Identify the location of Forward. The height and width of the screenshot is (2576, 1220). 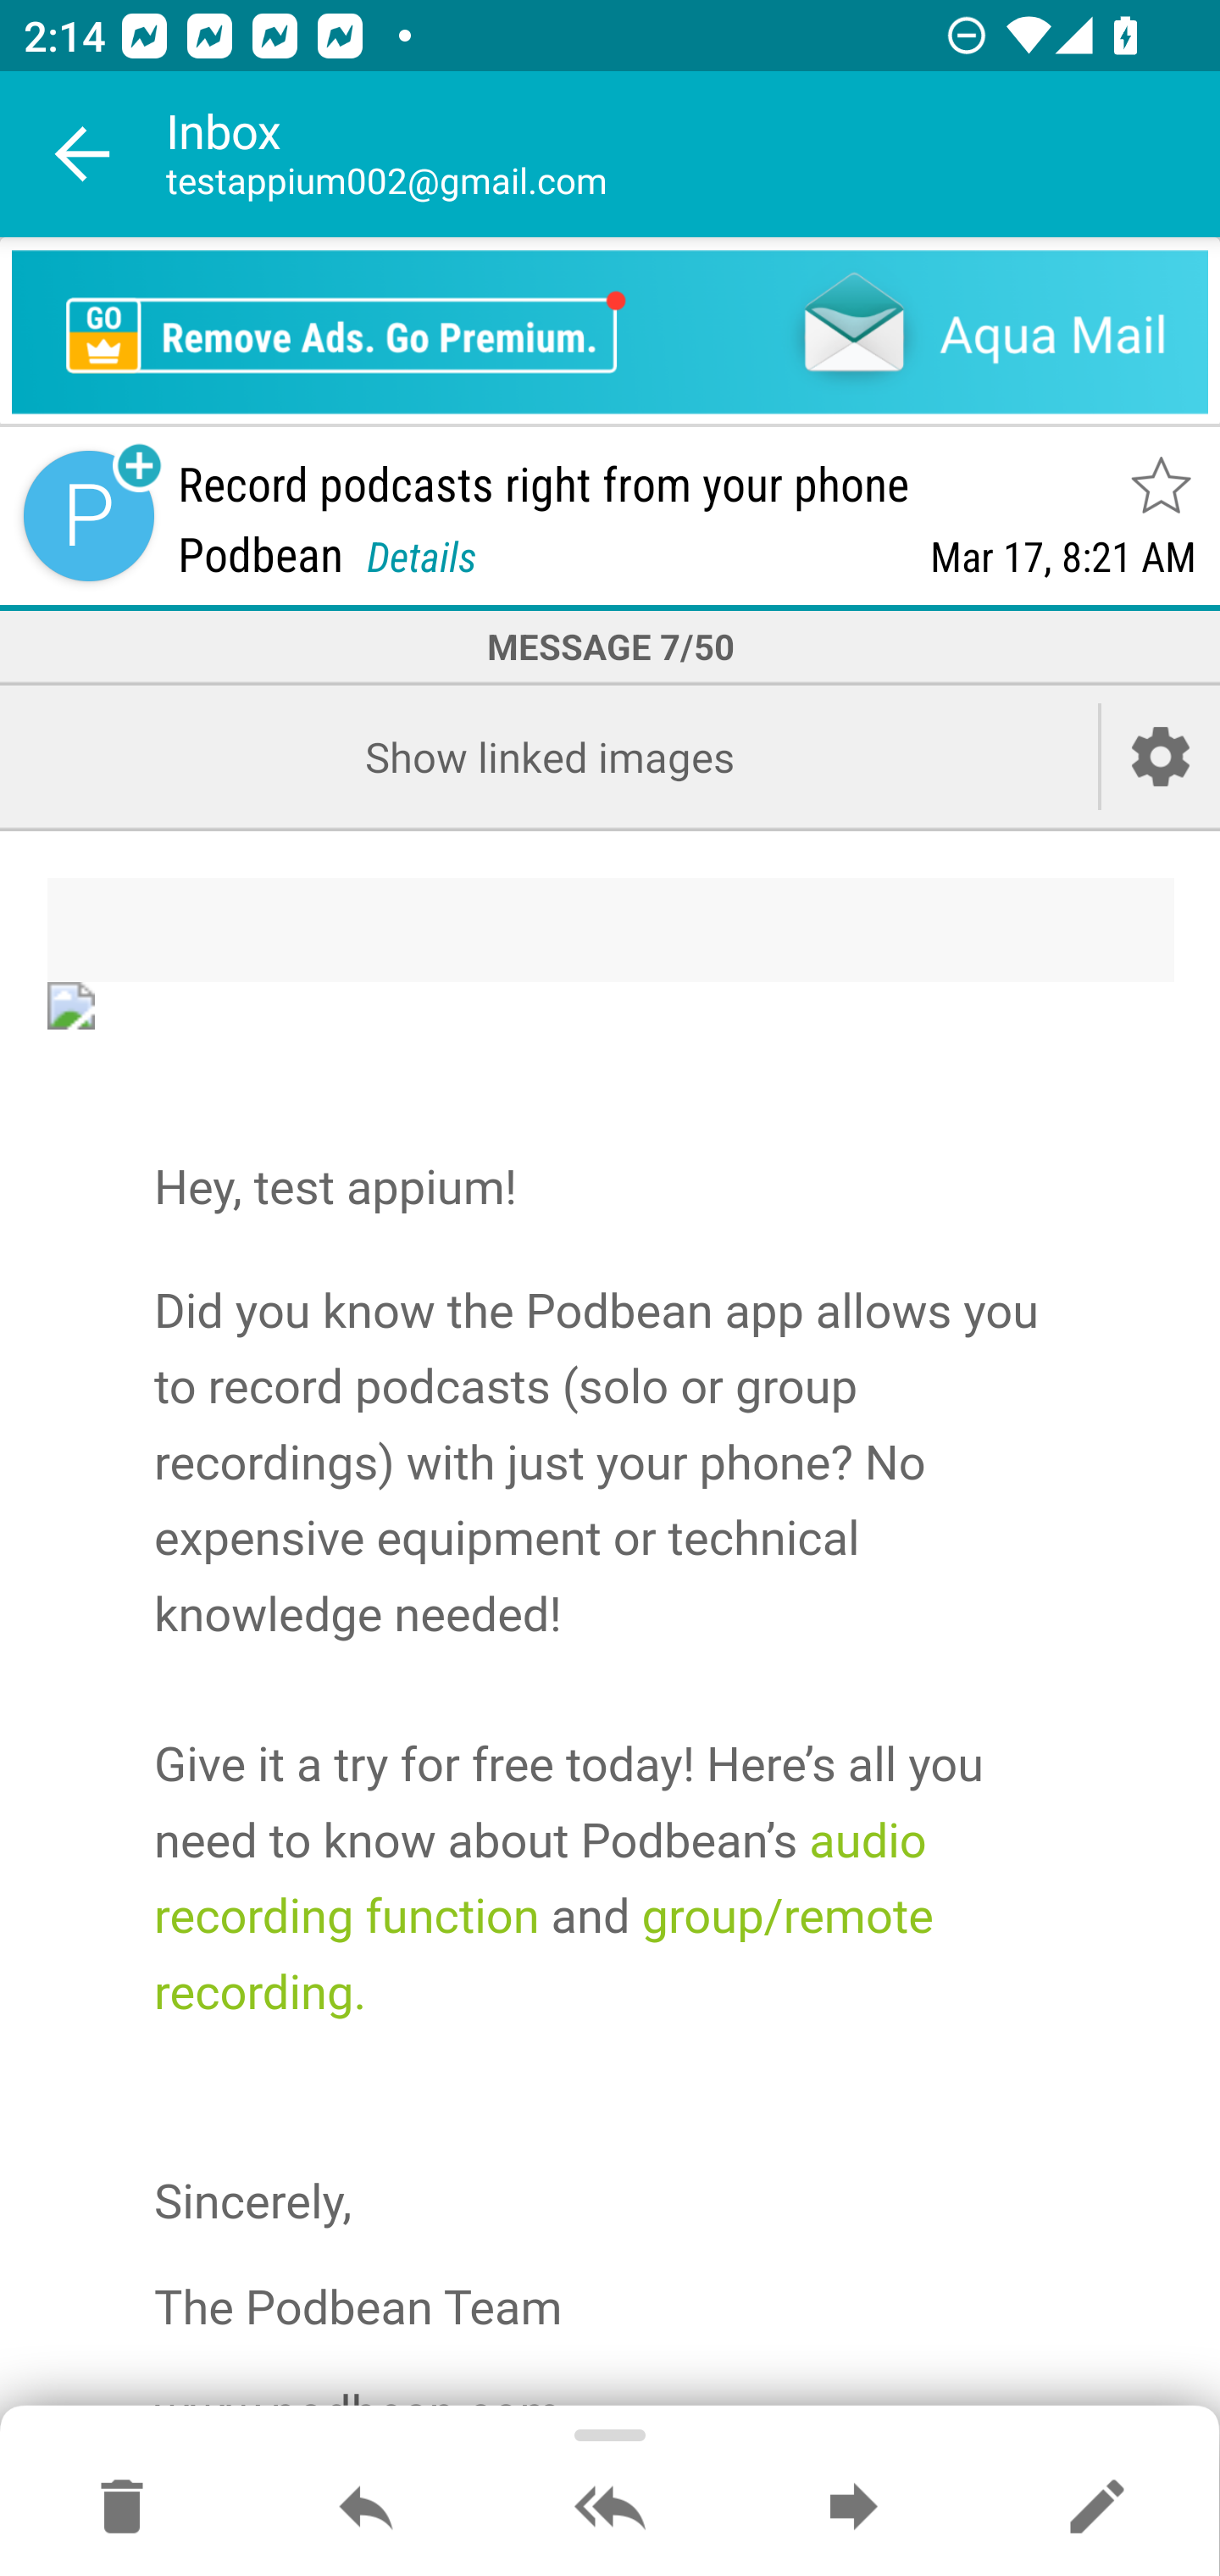
(853, 2508).